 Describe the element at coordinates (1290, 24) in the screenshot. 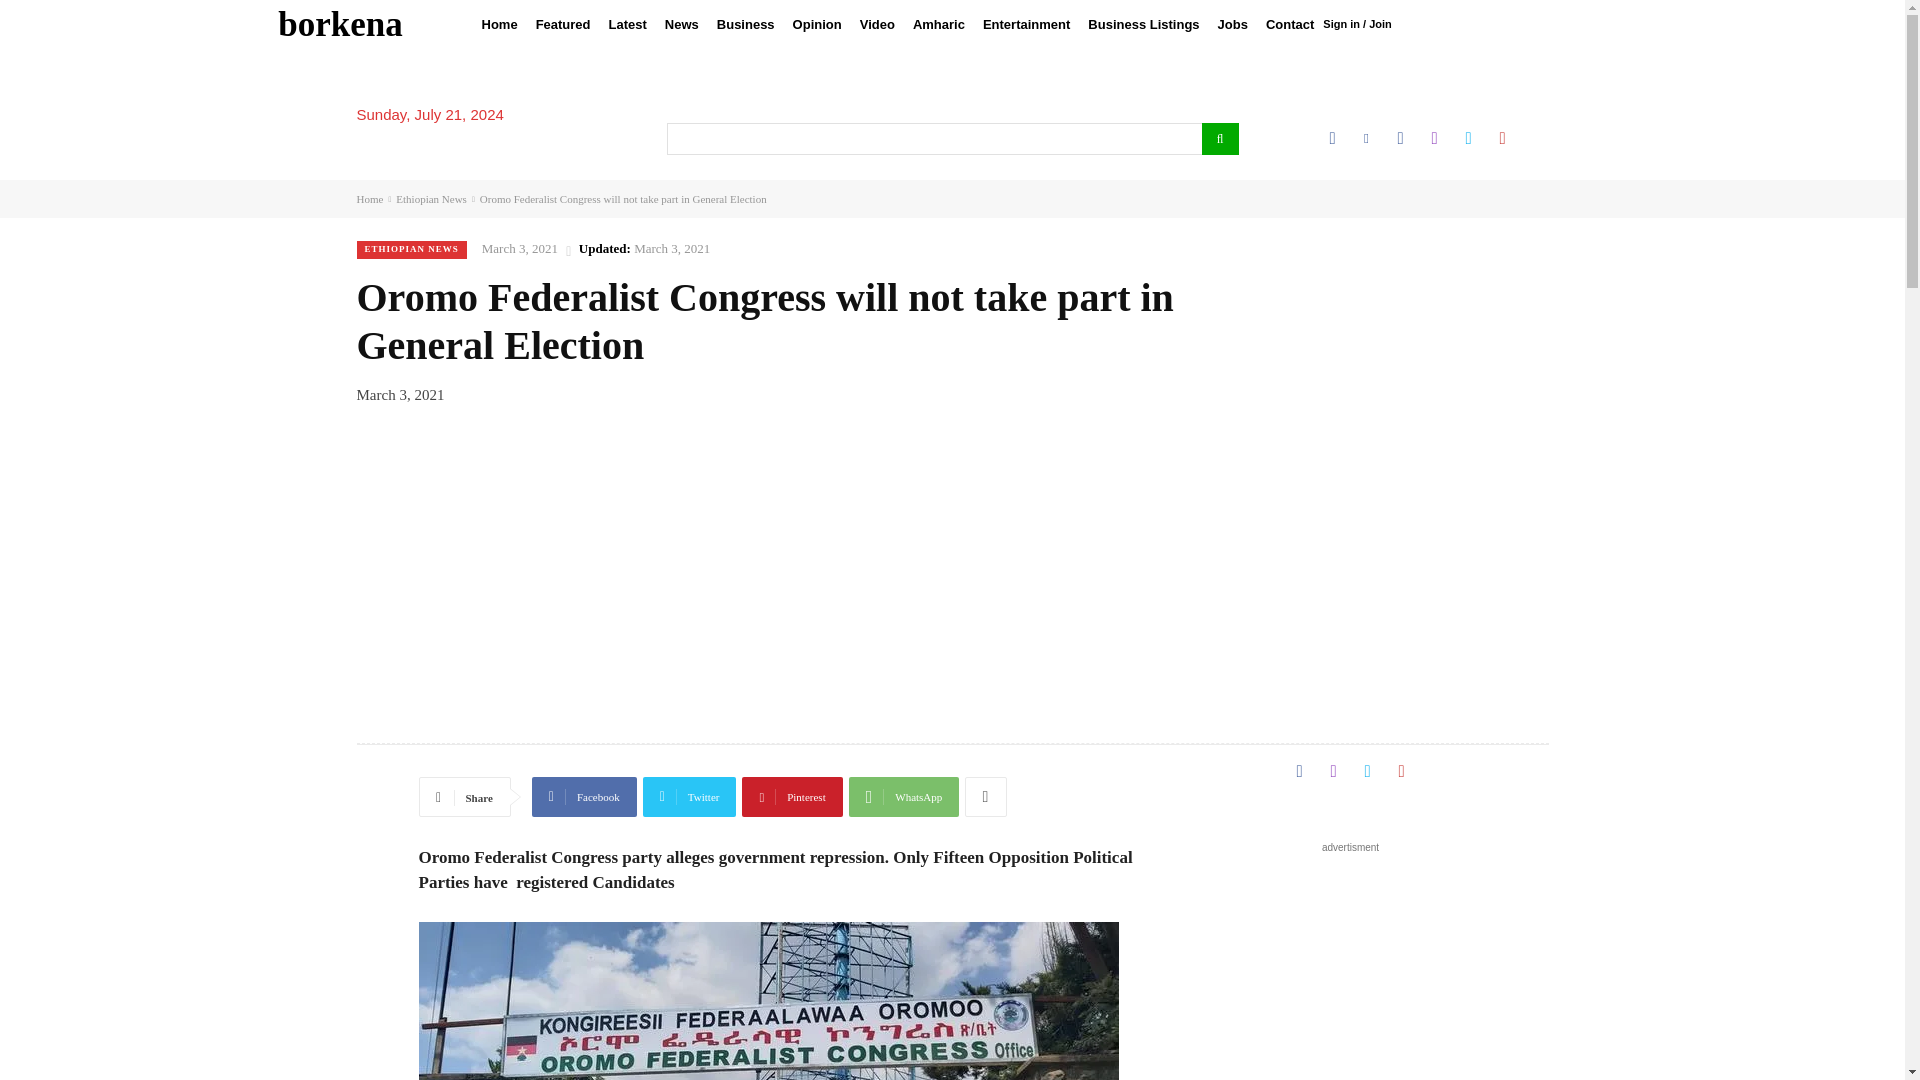

I see `Contact` at that location.